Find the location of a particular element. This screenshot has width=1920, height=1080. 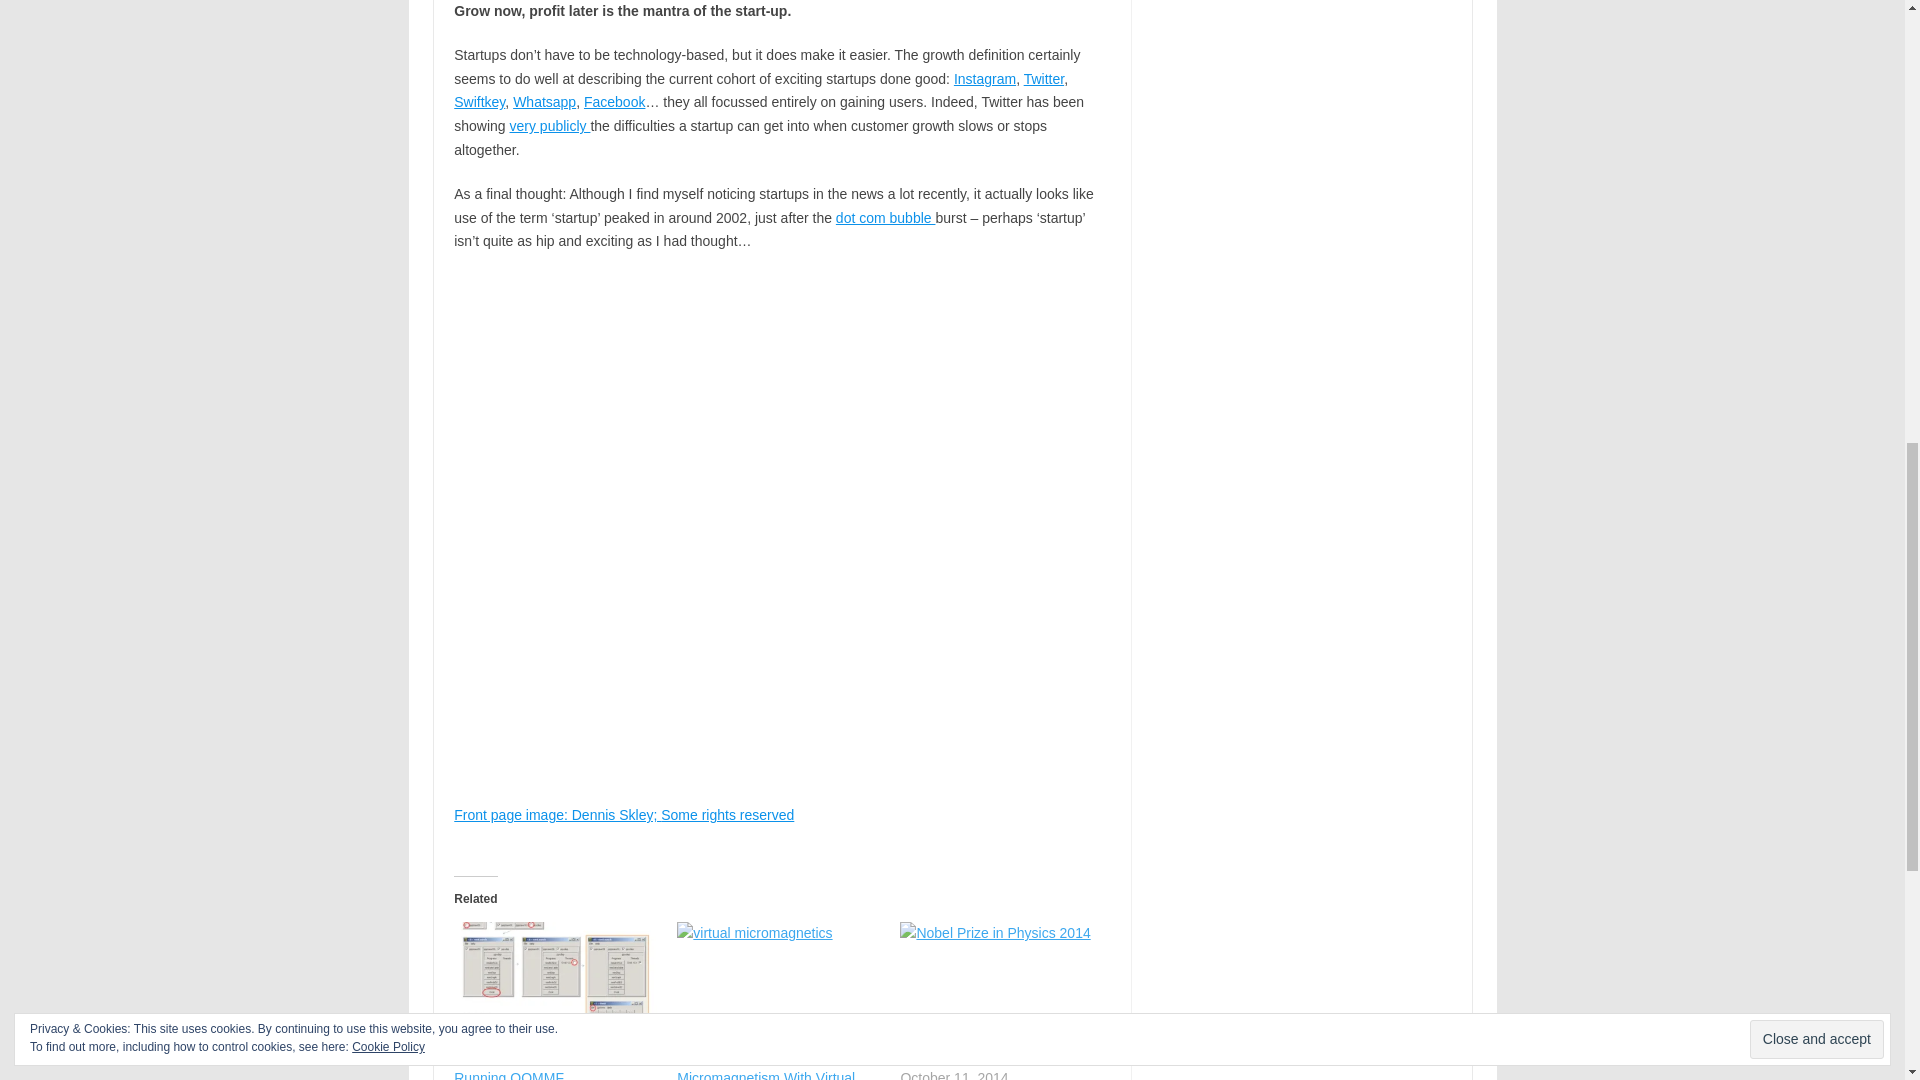

Front page image: Dennis Skley; is located at coordinates (556, 814).